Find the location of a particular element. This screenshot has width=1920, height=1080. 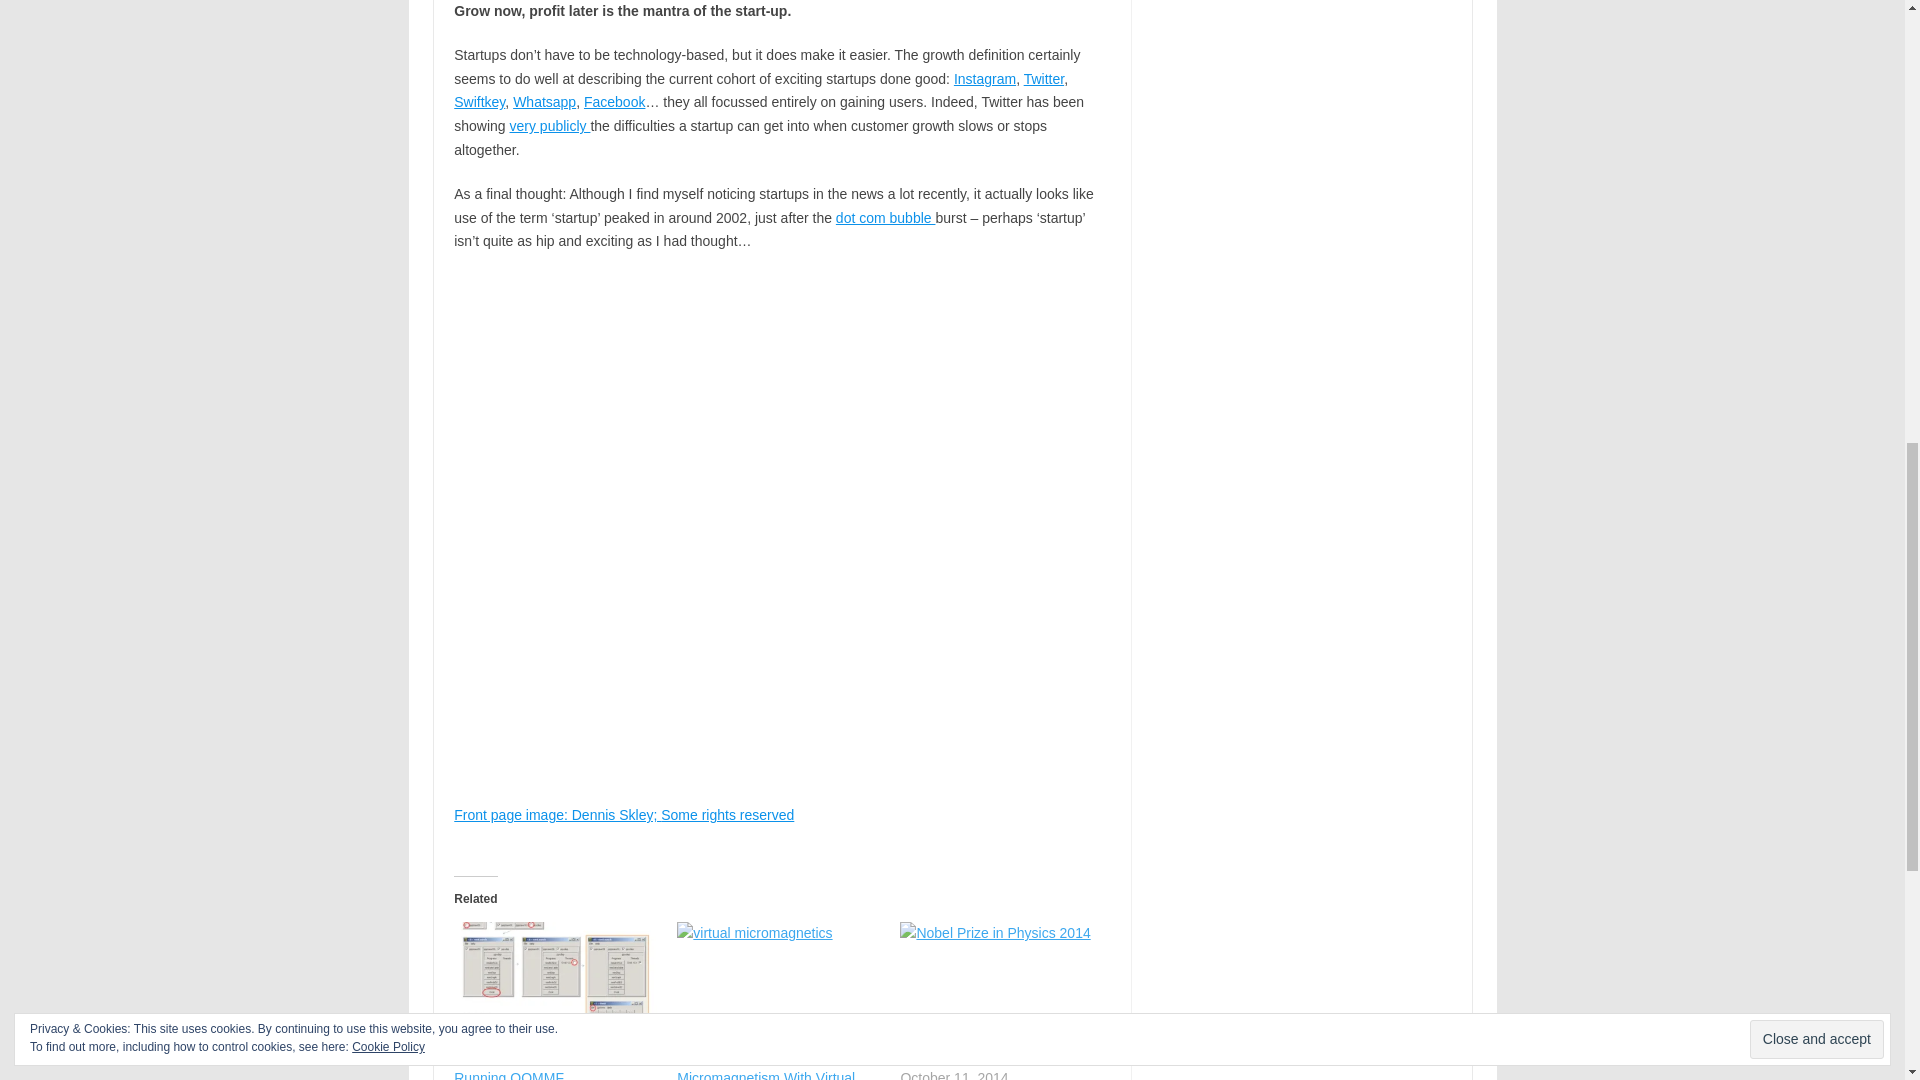

Front page image: Dennis Skley; is located at coordinates (556, 814).